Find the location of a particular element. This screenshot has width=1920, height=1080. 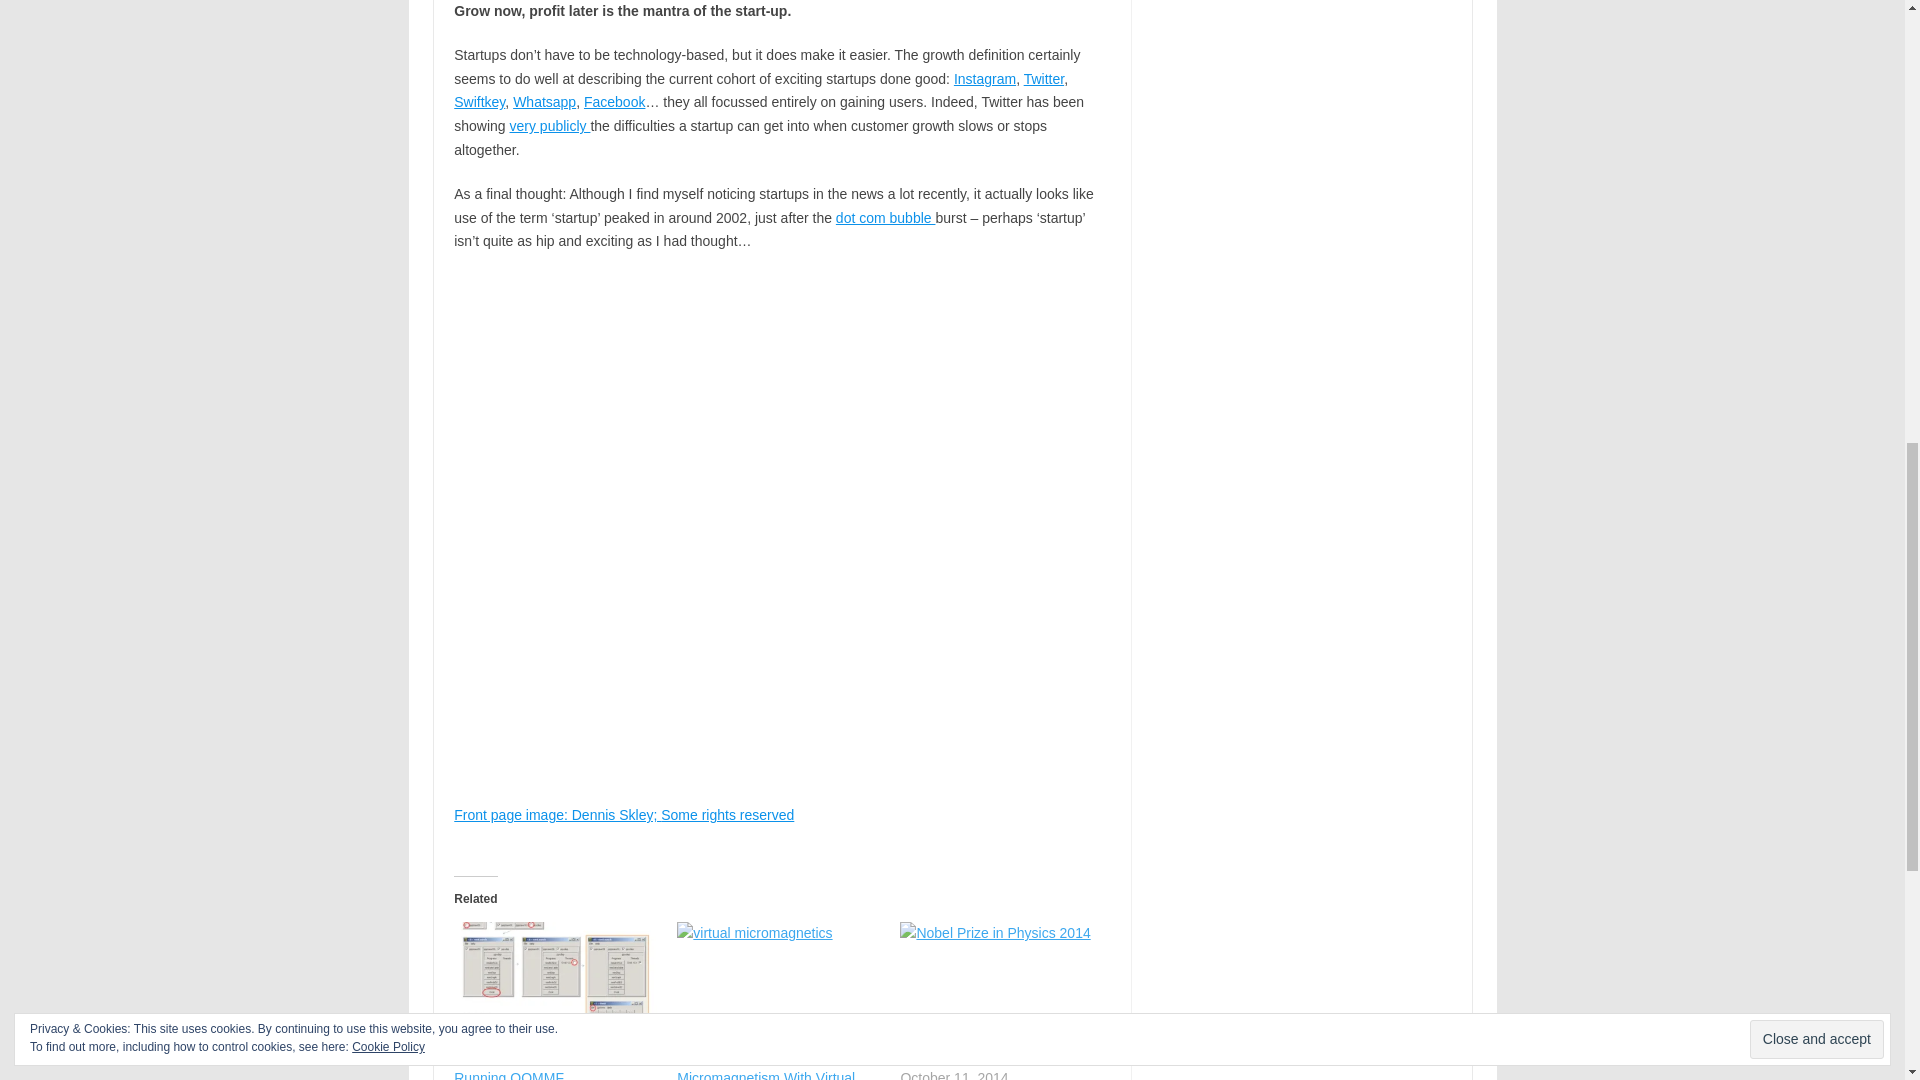

Front page image: Dennis Skley; is located at coordinates (556, 814).